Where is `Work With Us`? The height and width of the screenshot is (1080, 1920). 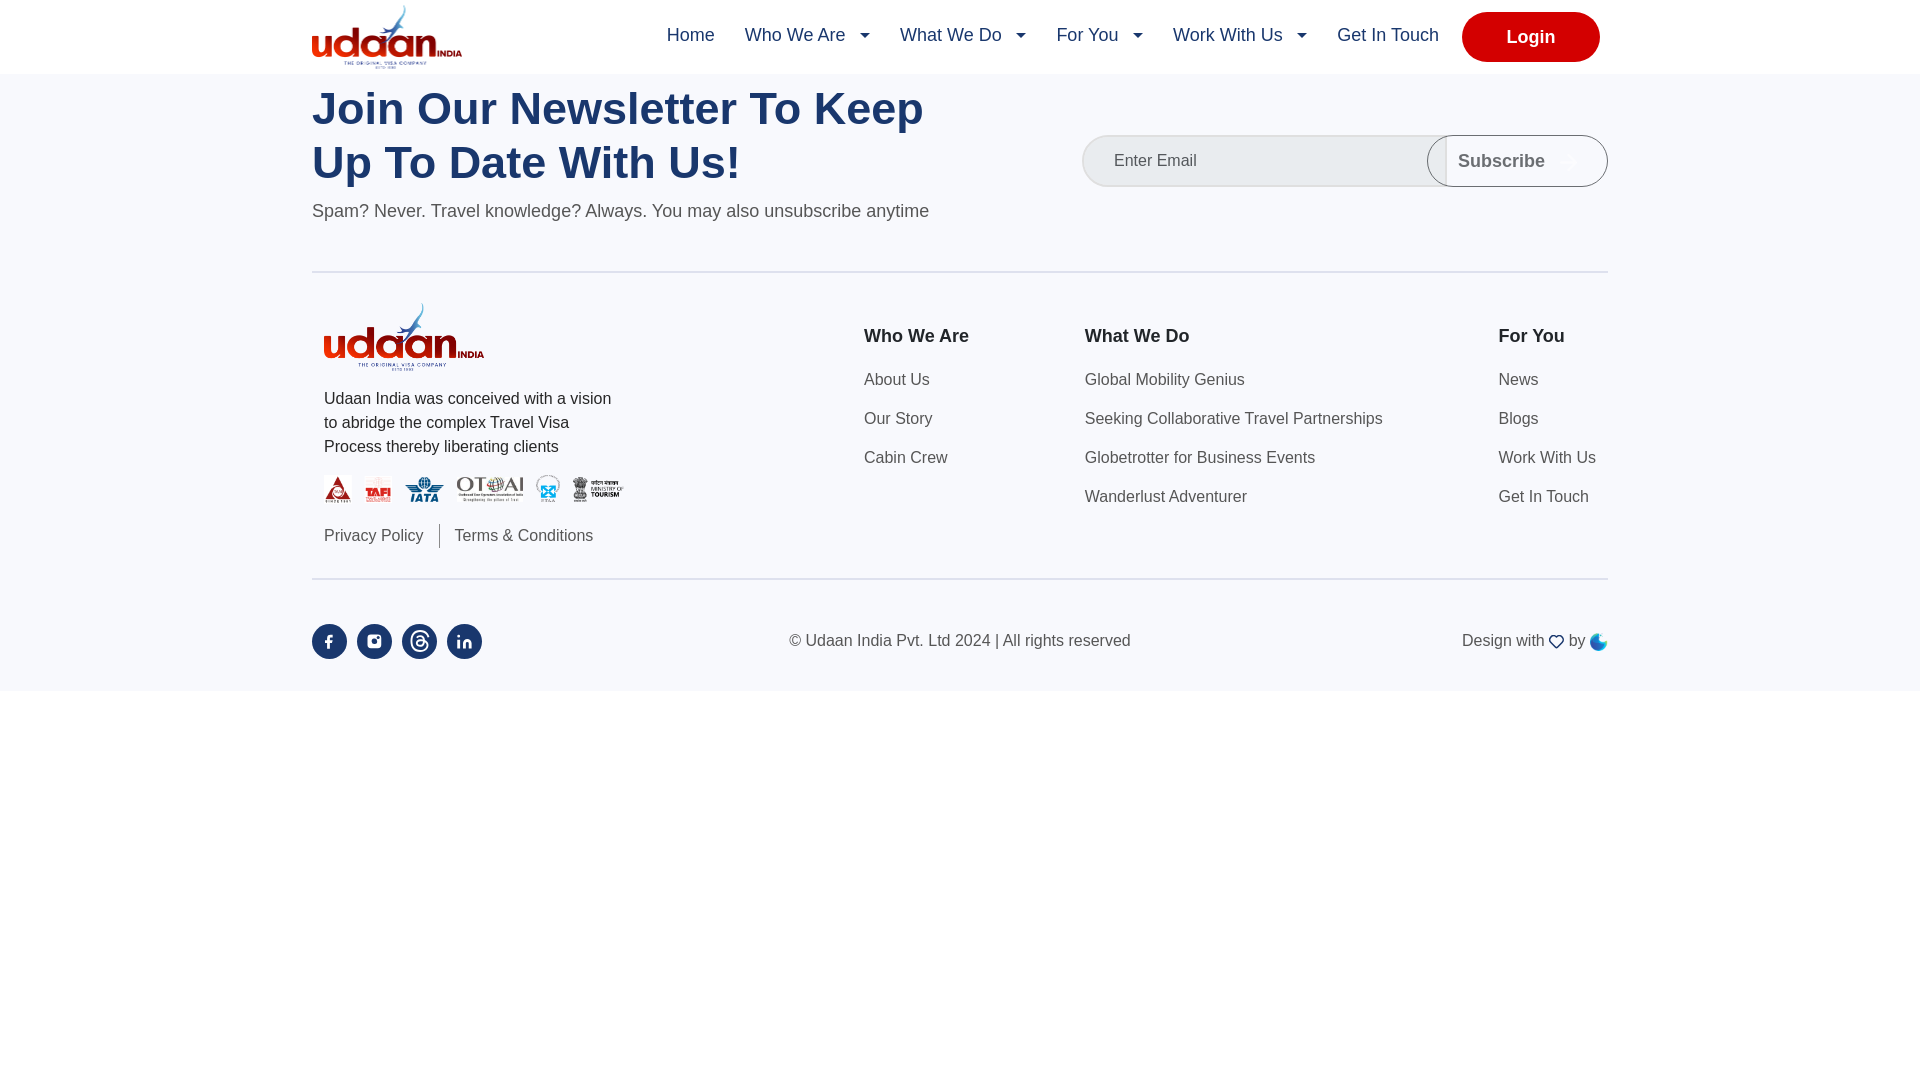
Work With Us is located at coordinates (1546, 458).